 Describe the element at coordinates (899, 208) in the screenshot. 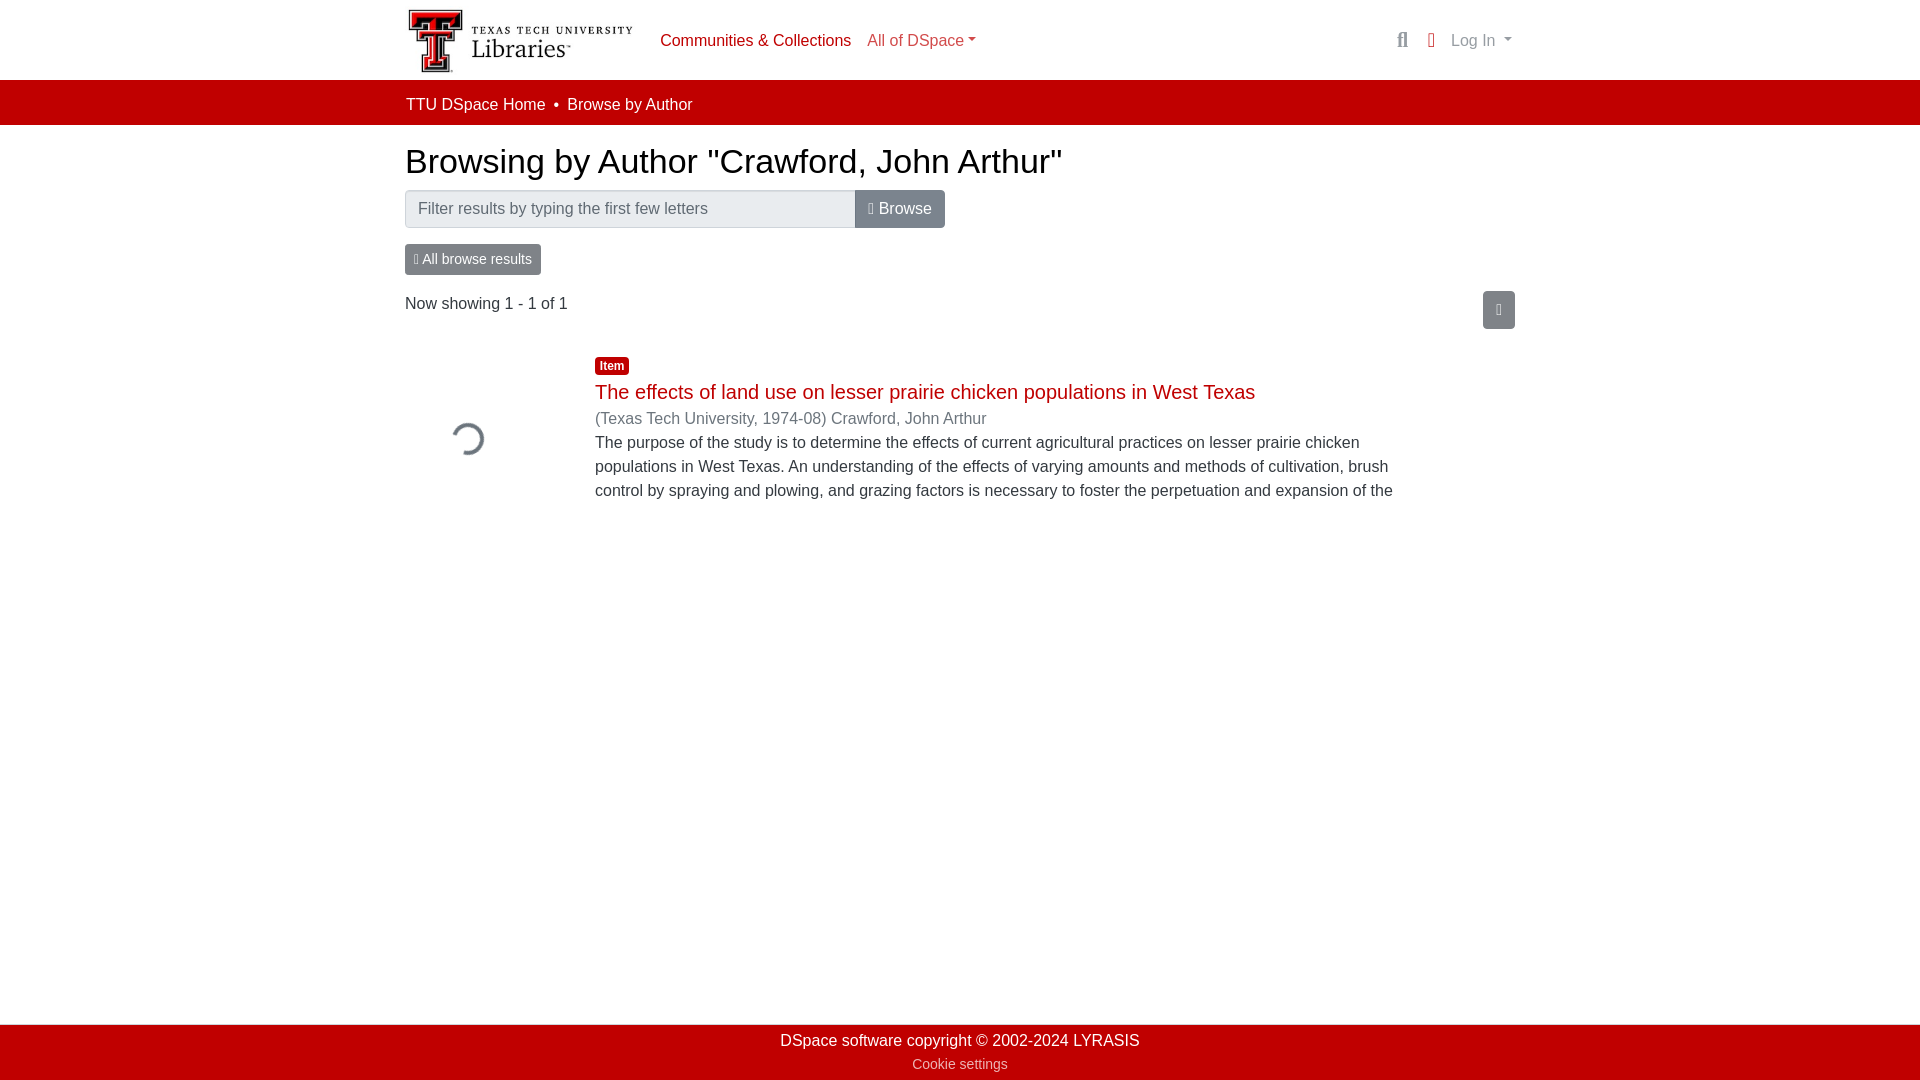

I see `Browse` at that location.